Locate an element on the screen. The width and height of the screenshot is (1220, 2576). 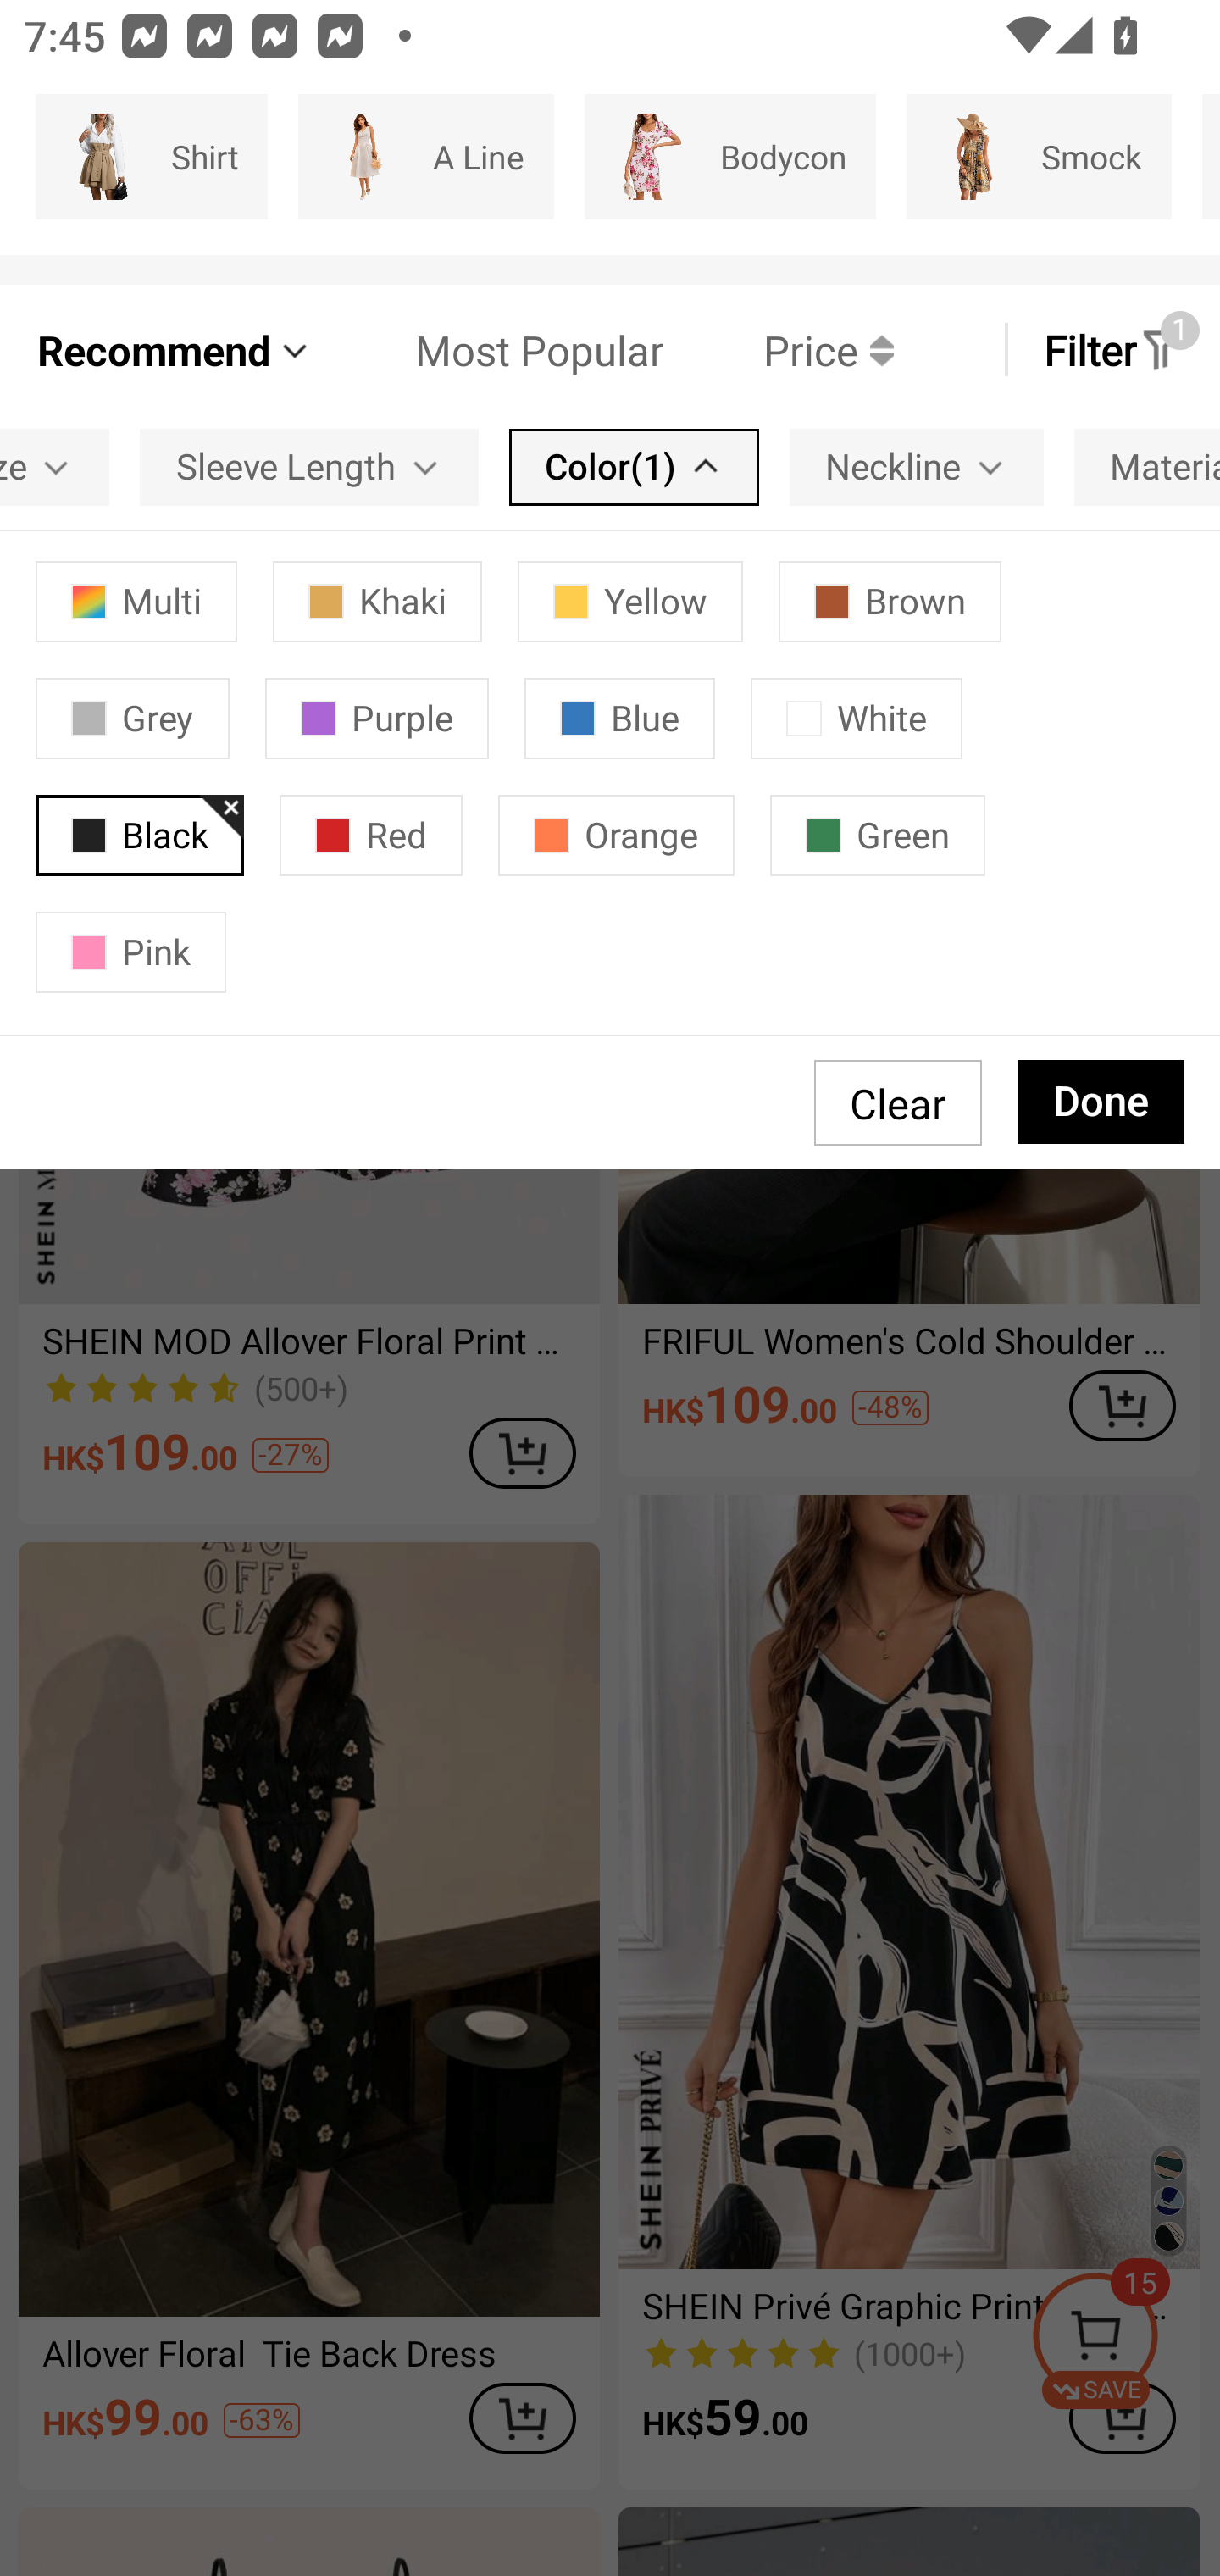
Shirt is located at coordinates (151, 157).